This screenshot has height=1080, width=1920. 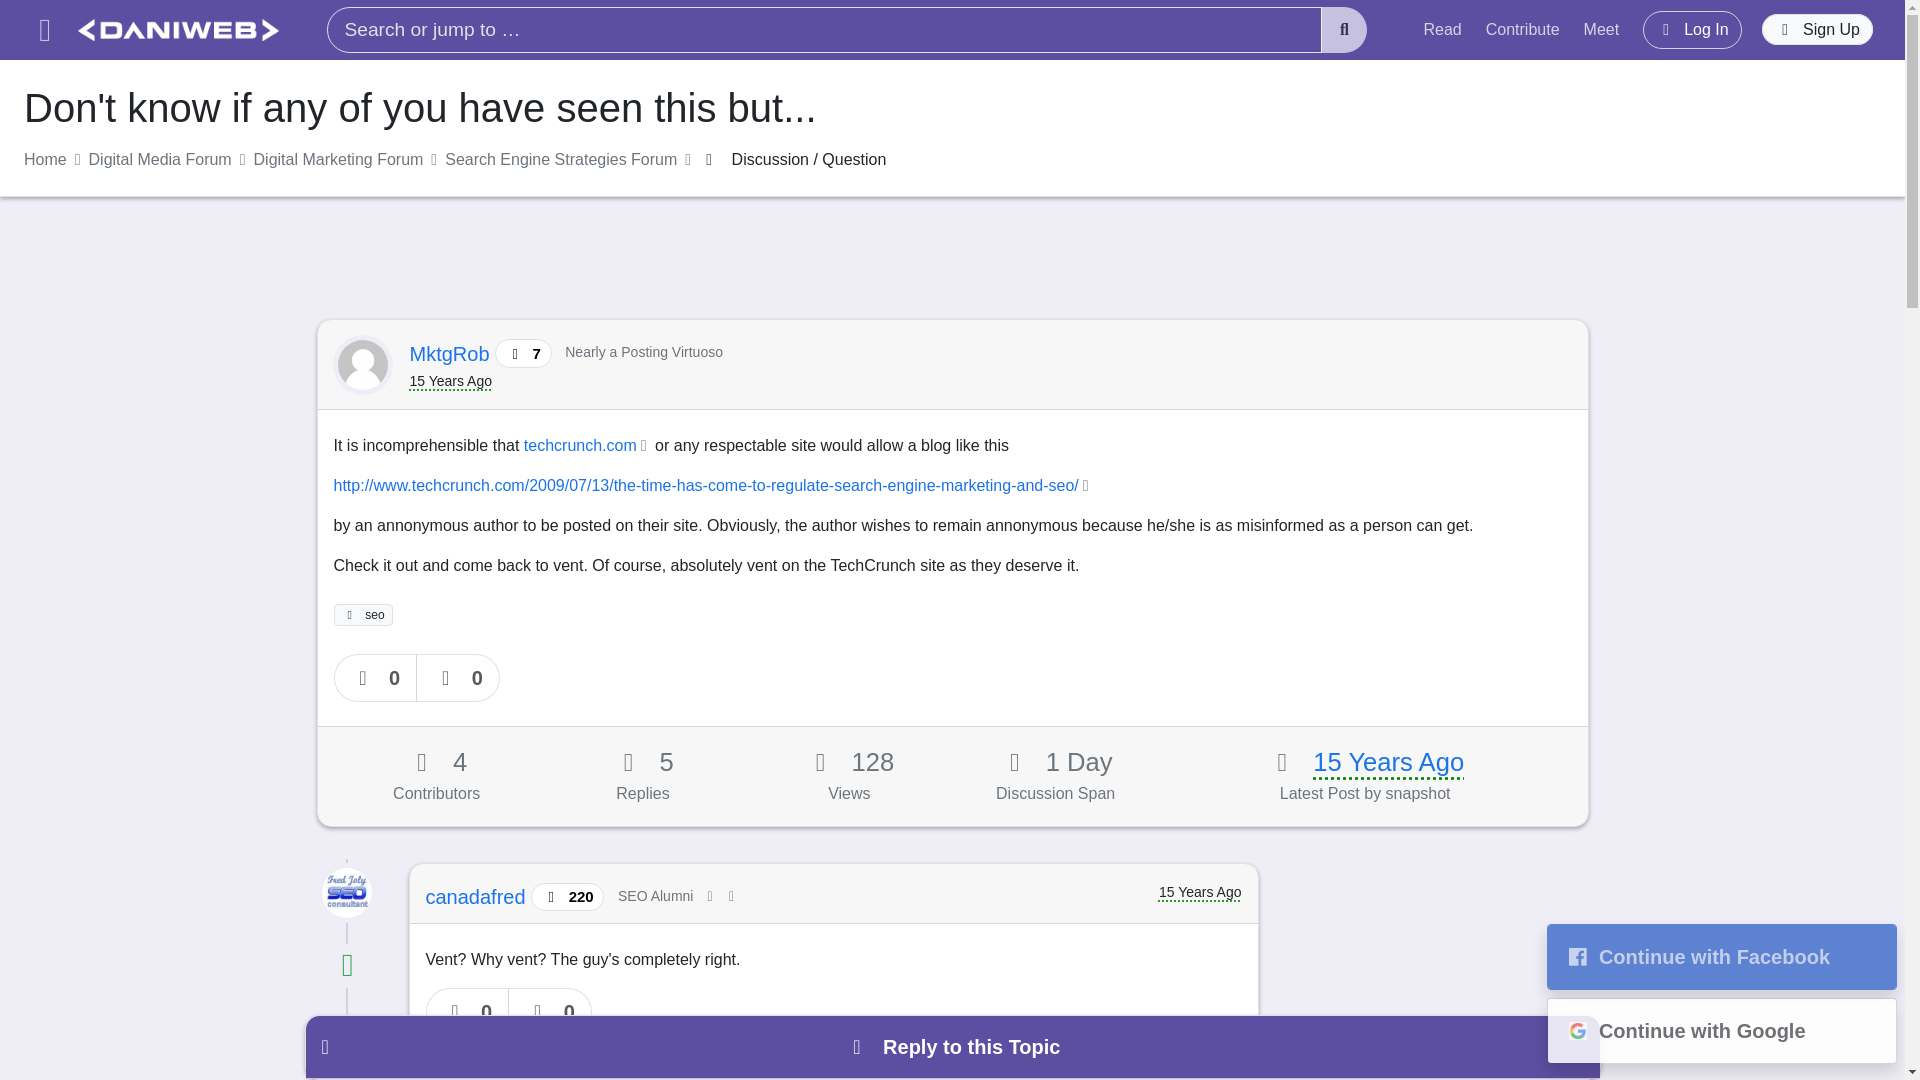 I want to click on Menu, so click(x=44, y=30).